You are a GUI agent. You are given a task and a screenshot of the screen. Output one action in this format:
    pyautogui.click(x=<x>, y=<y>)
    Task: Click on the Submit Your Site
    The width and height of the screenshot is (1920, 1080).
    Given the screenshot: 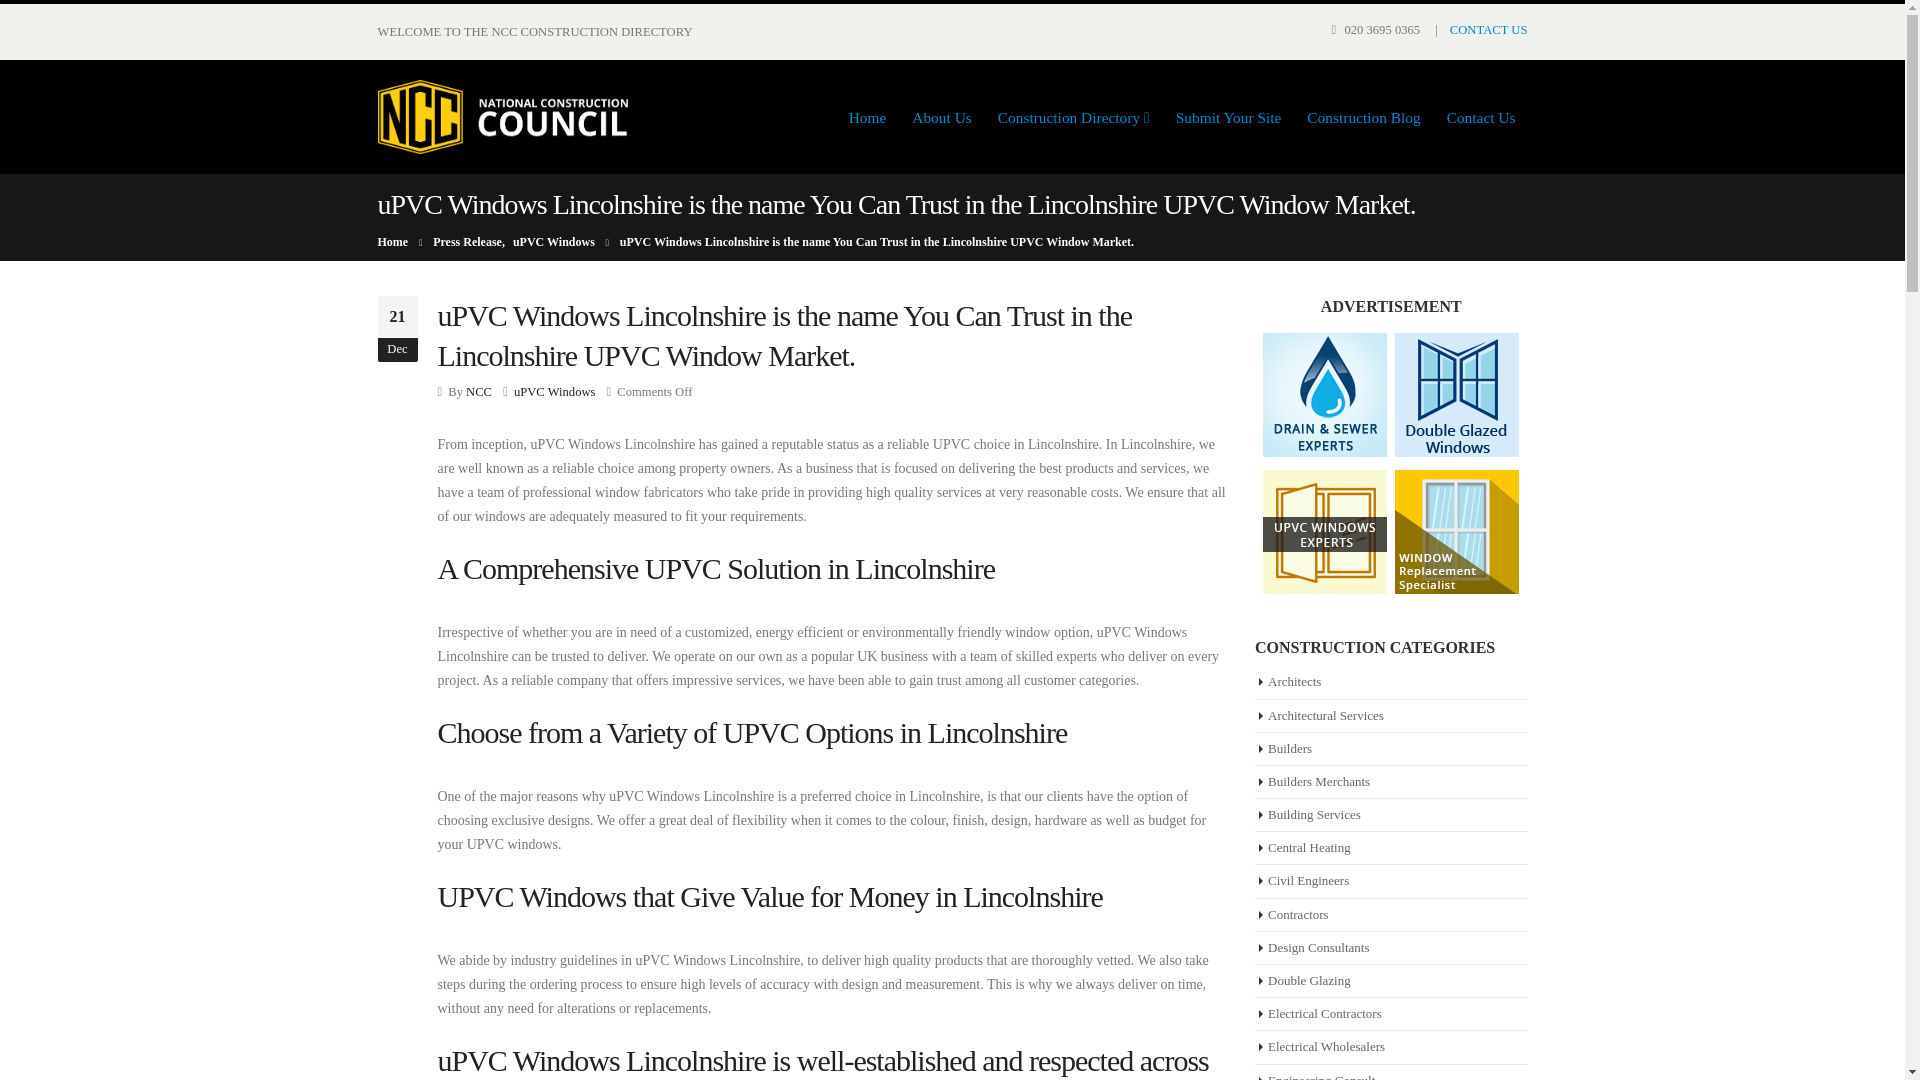 What is the action you would take?
    pyautogui.click(x=1228, y=118)
    